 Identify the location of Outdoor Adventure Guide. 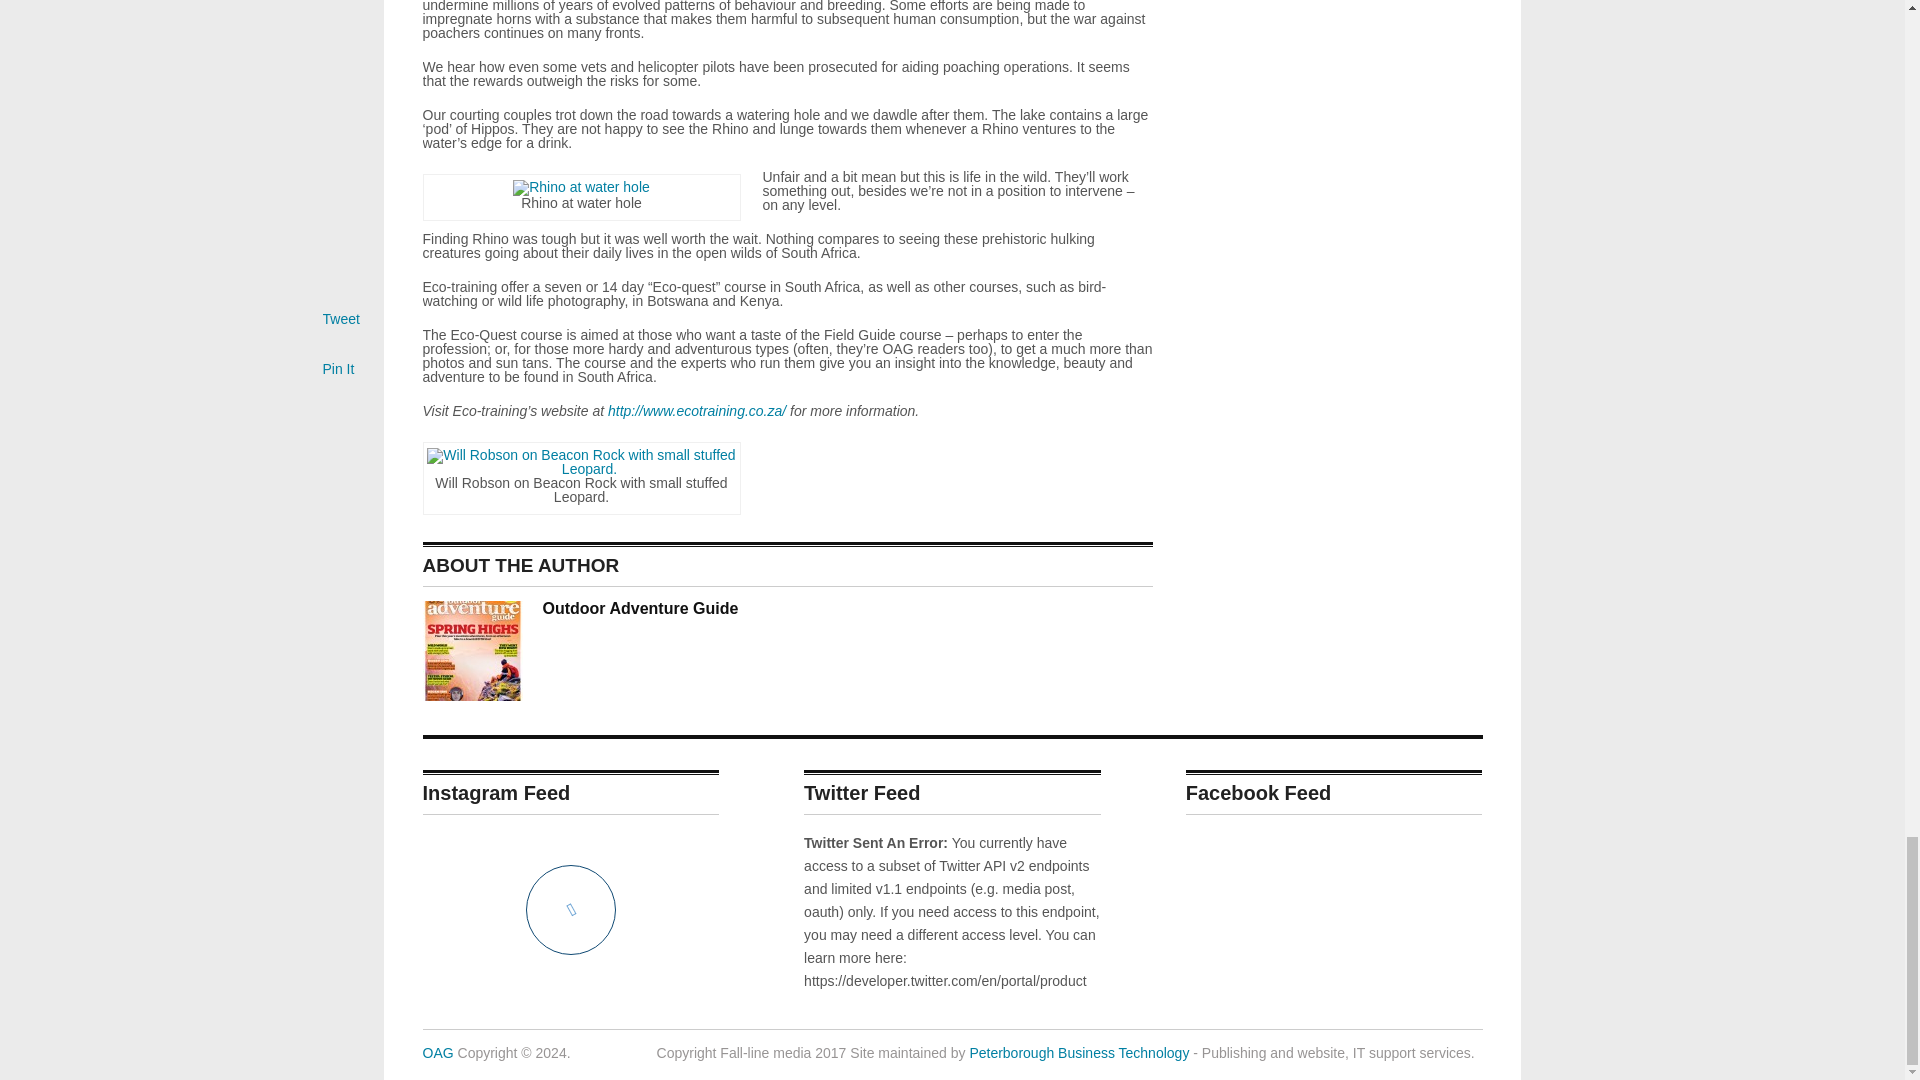
(438, 1052).